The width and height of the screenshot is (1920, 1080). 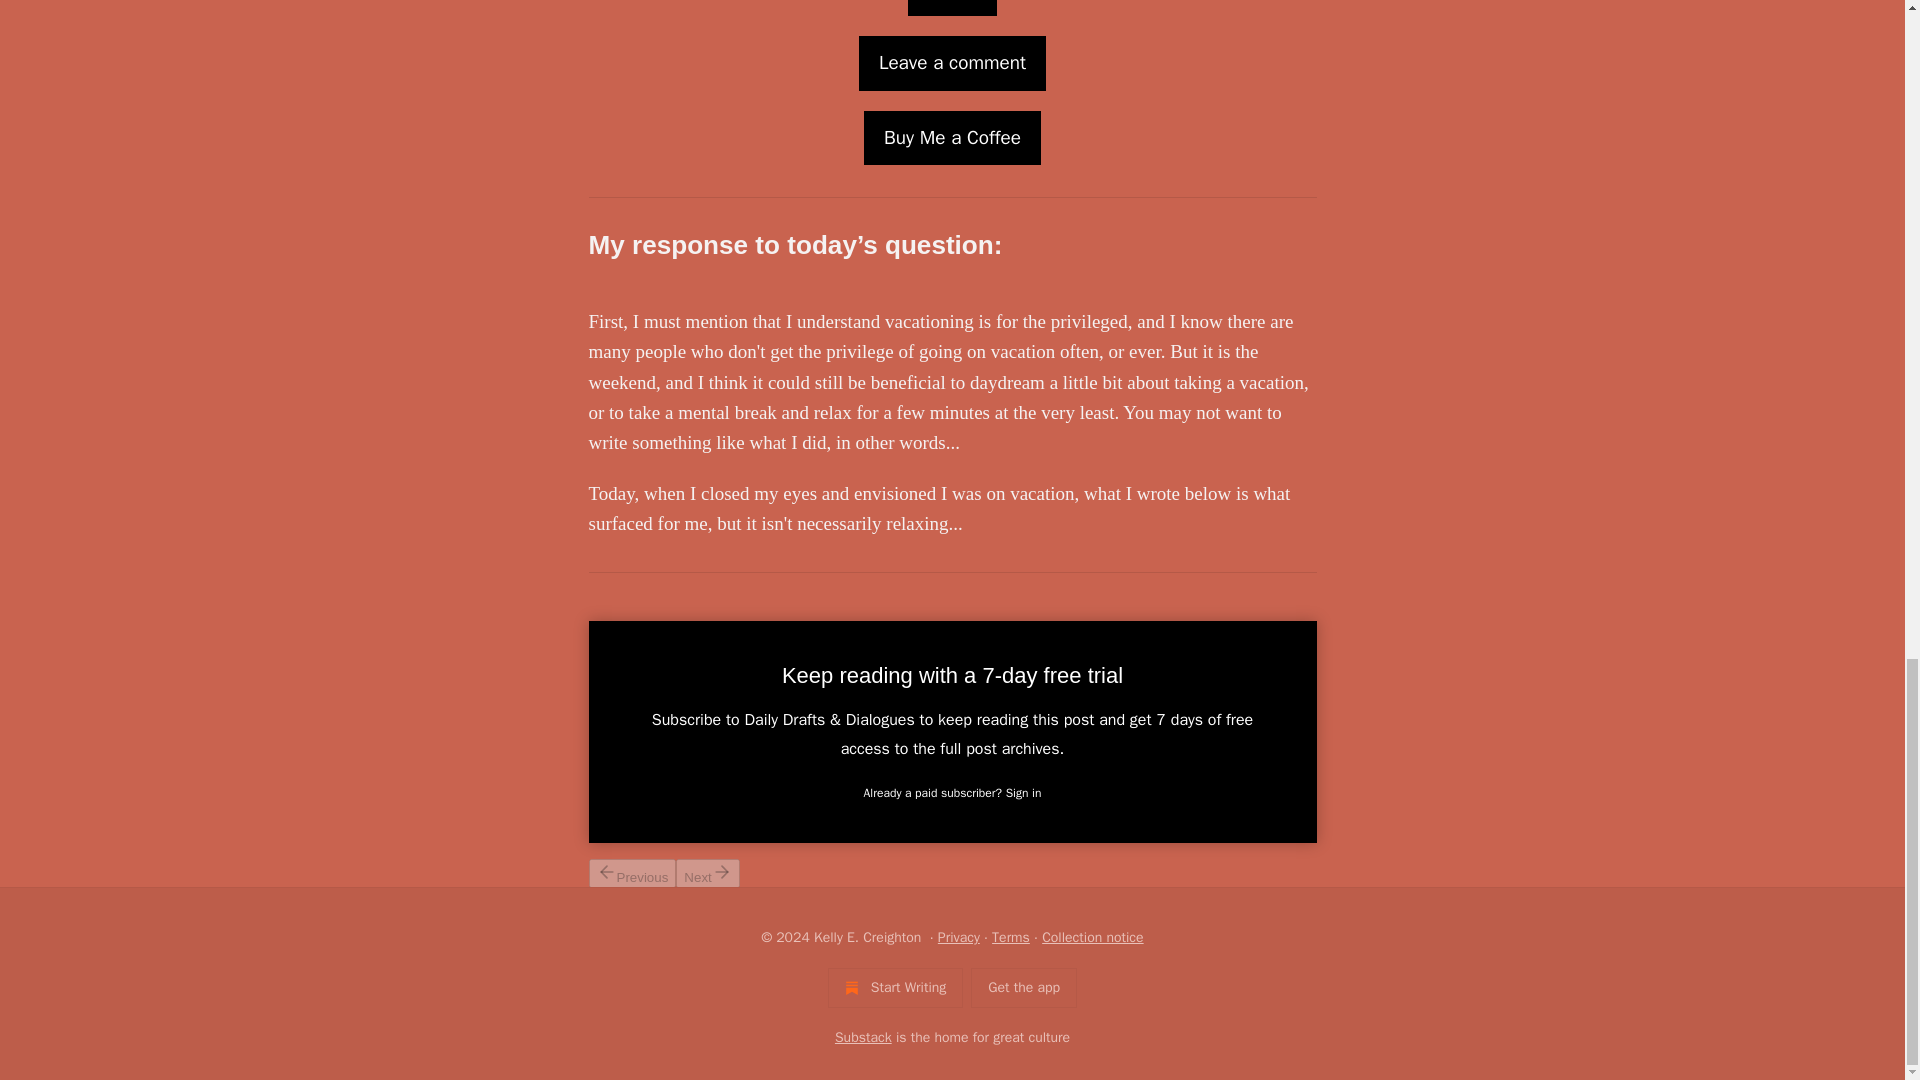 What do you see at coordinates (707, 872) in the screenshot?
I see `Next` at bounding box center [707, 872].